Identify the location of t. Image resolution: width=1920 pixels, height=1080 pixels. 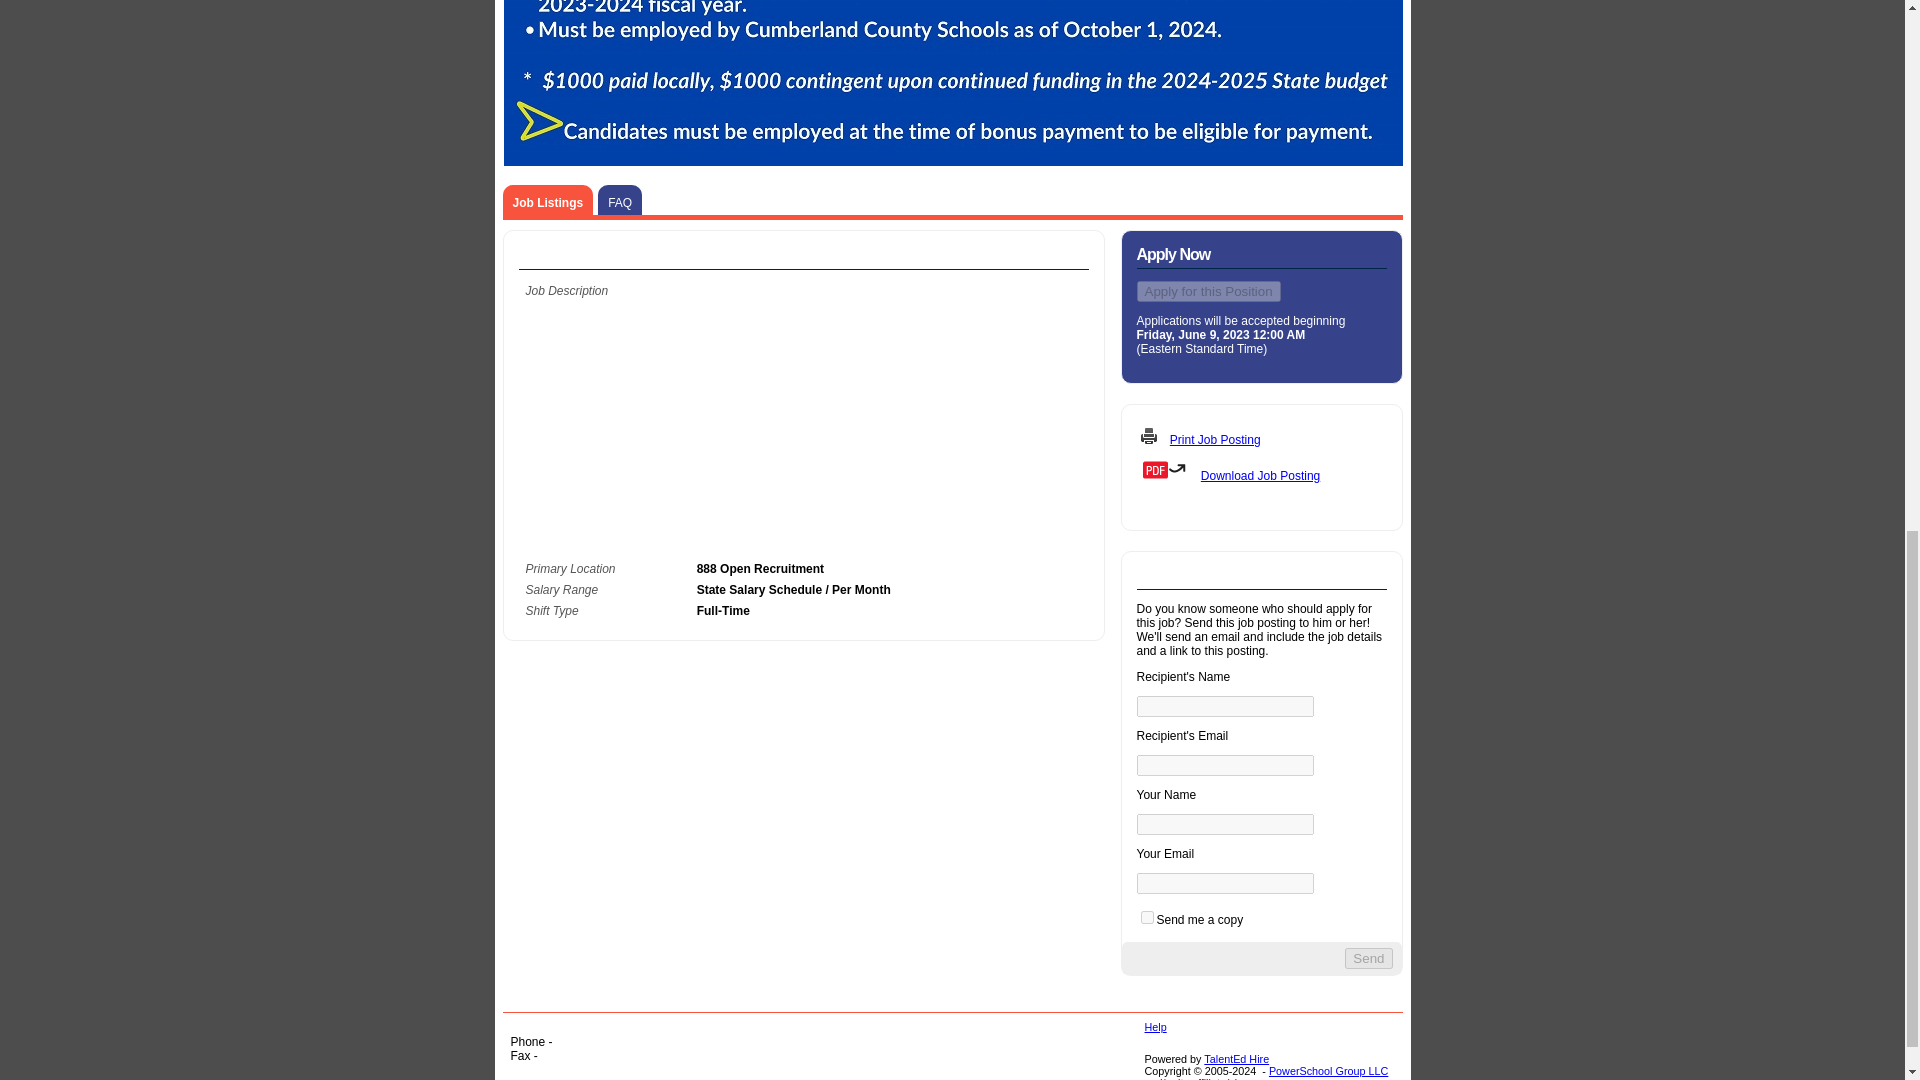
(1146, 918).